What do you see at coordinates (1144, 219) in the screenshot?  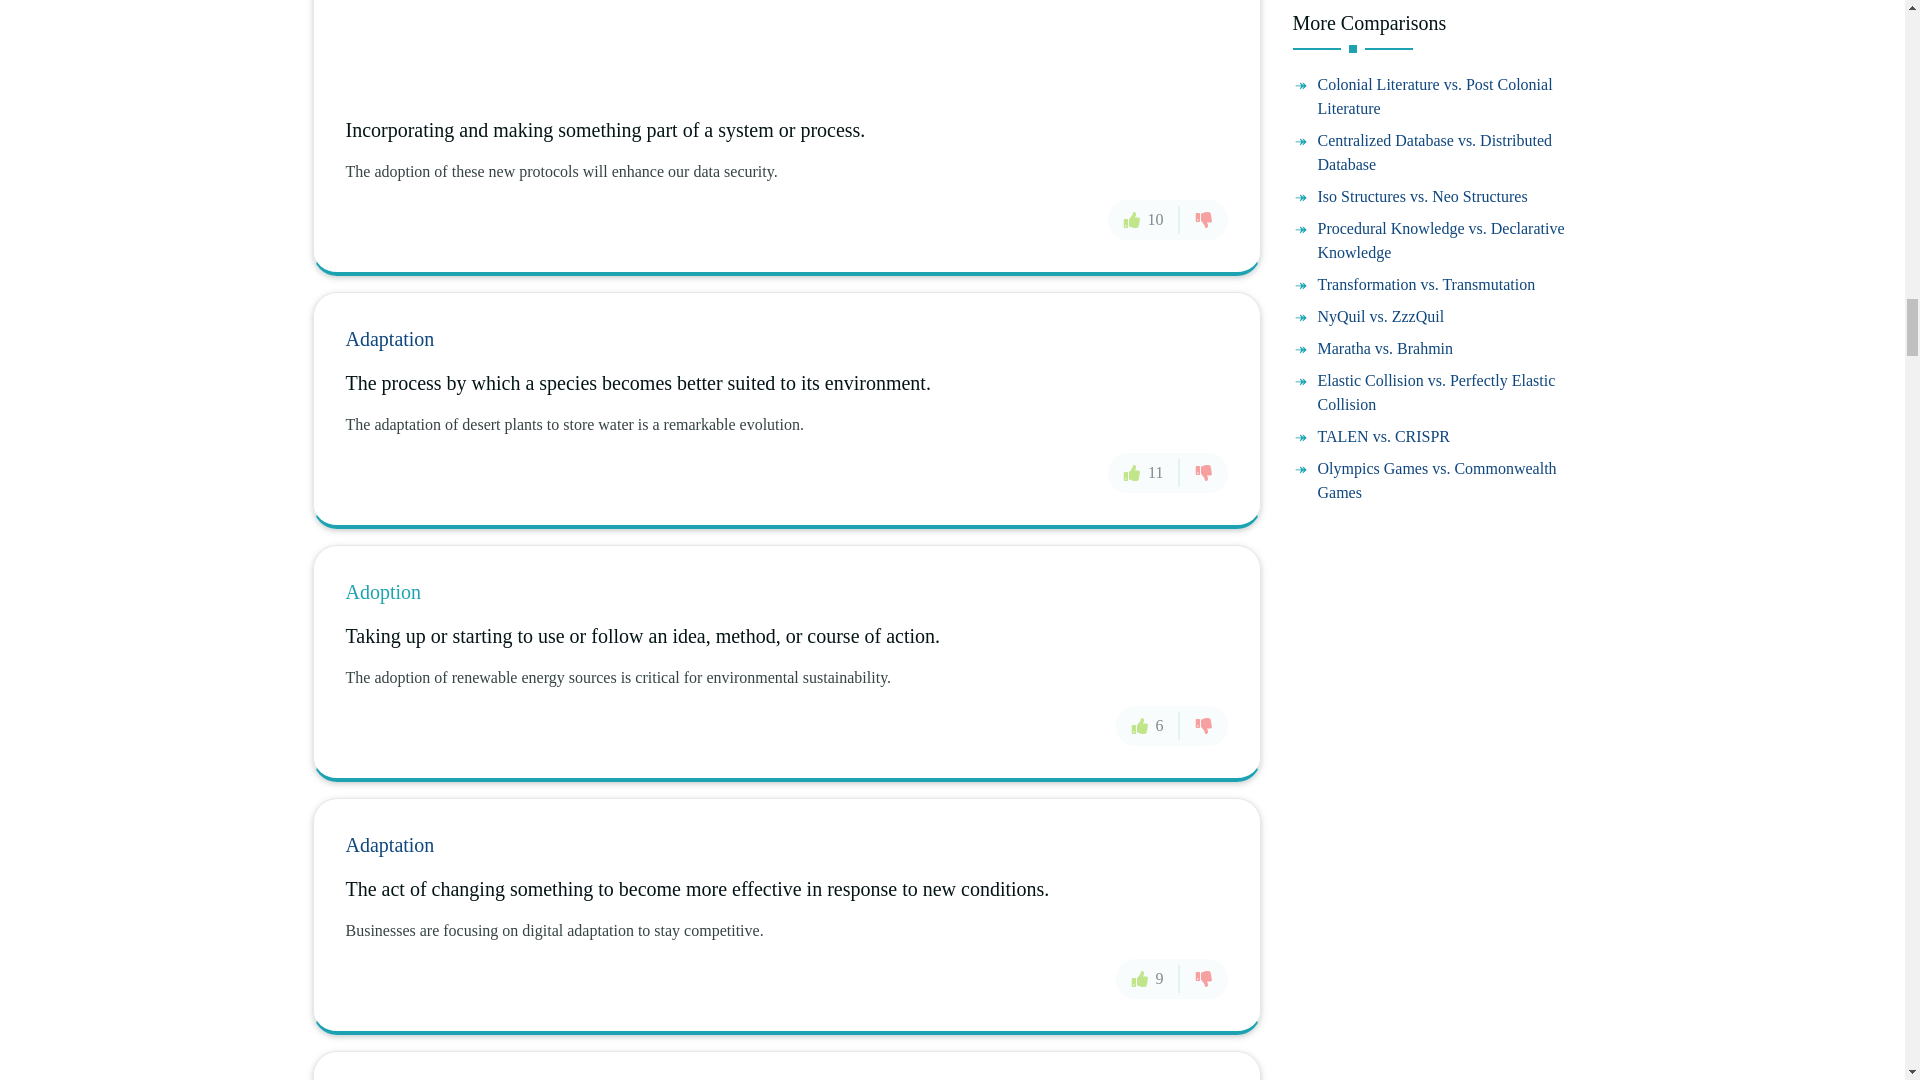 I see `10` at bounding box center [1144, 219].